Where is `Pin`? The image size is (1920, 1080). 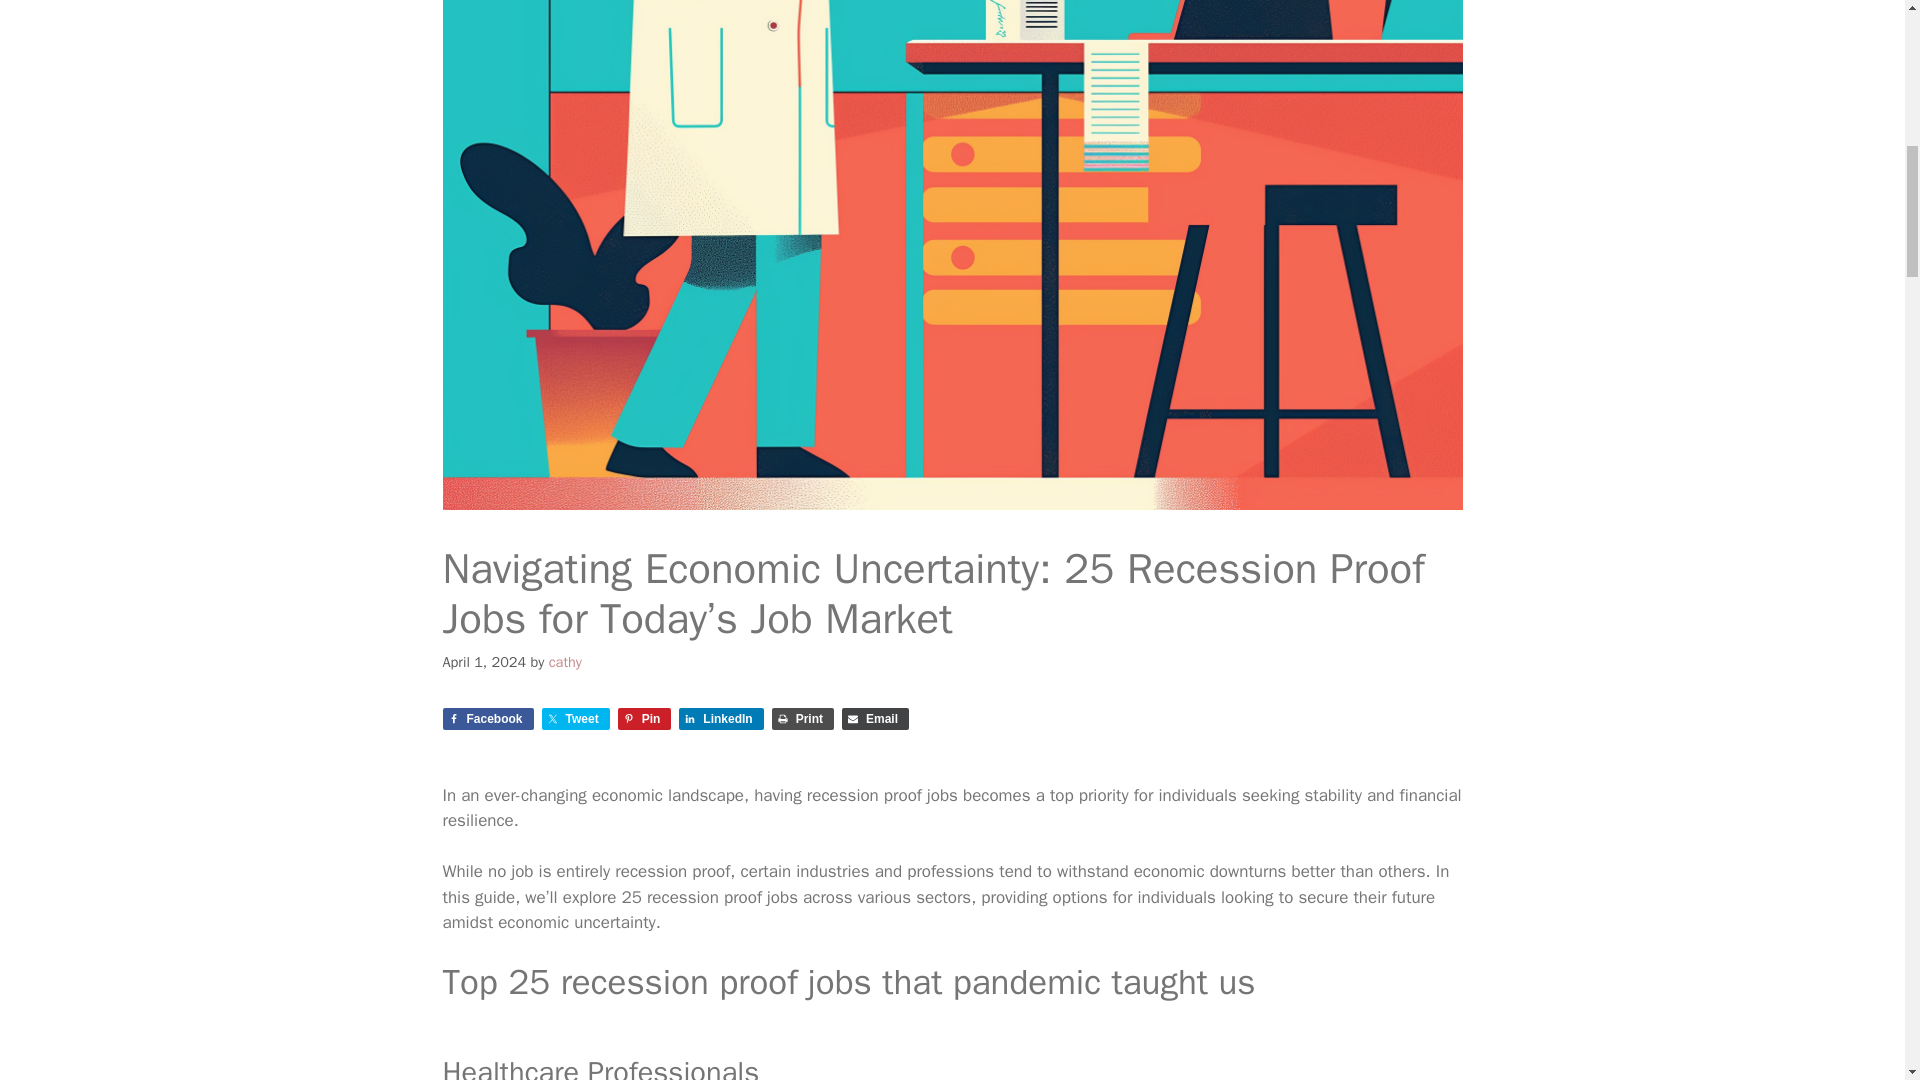 Pin is located at coordinates (645, 719).